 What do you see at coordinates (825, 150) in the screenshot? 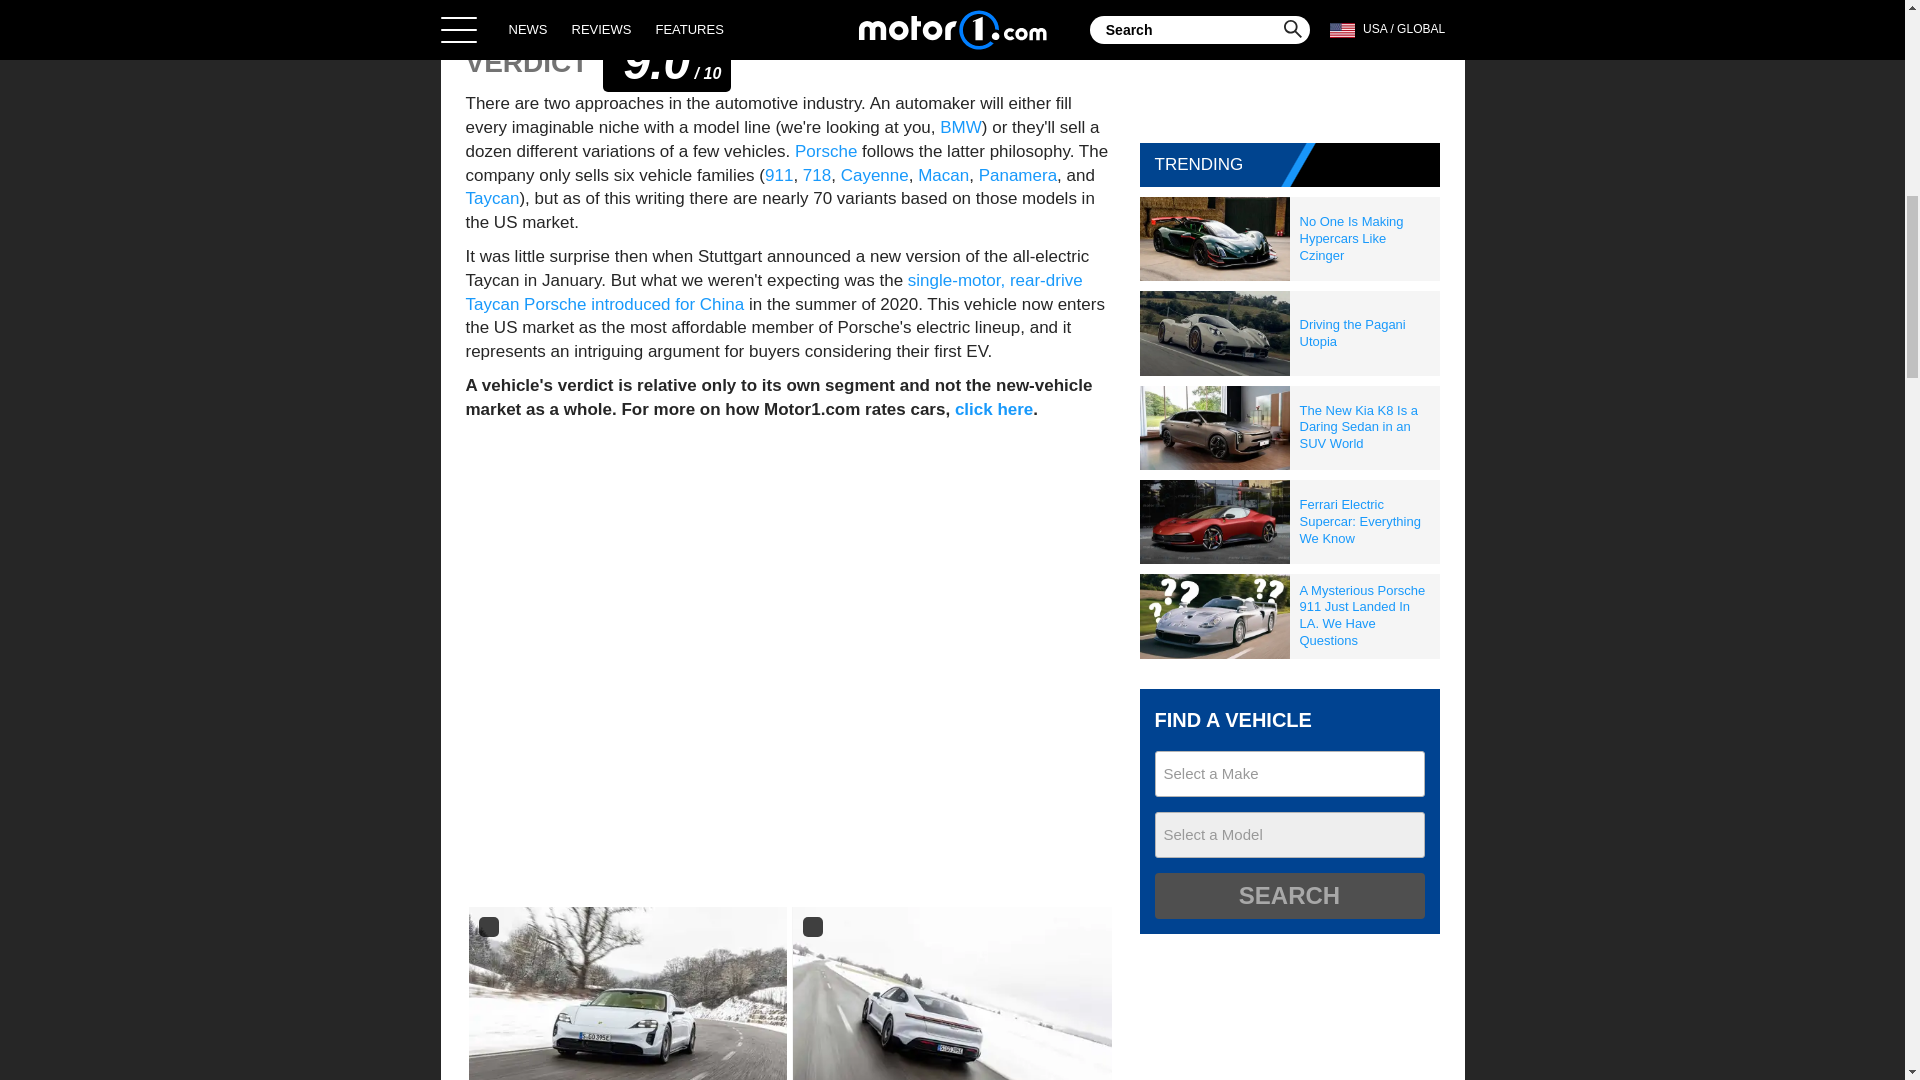
I see `Porsche` at bounding box center [825, 150].